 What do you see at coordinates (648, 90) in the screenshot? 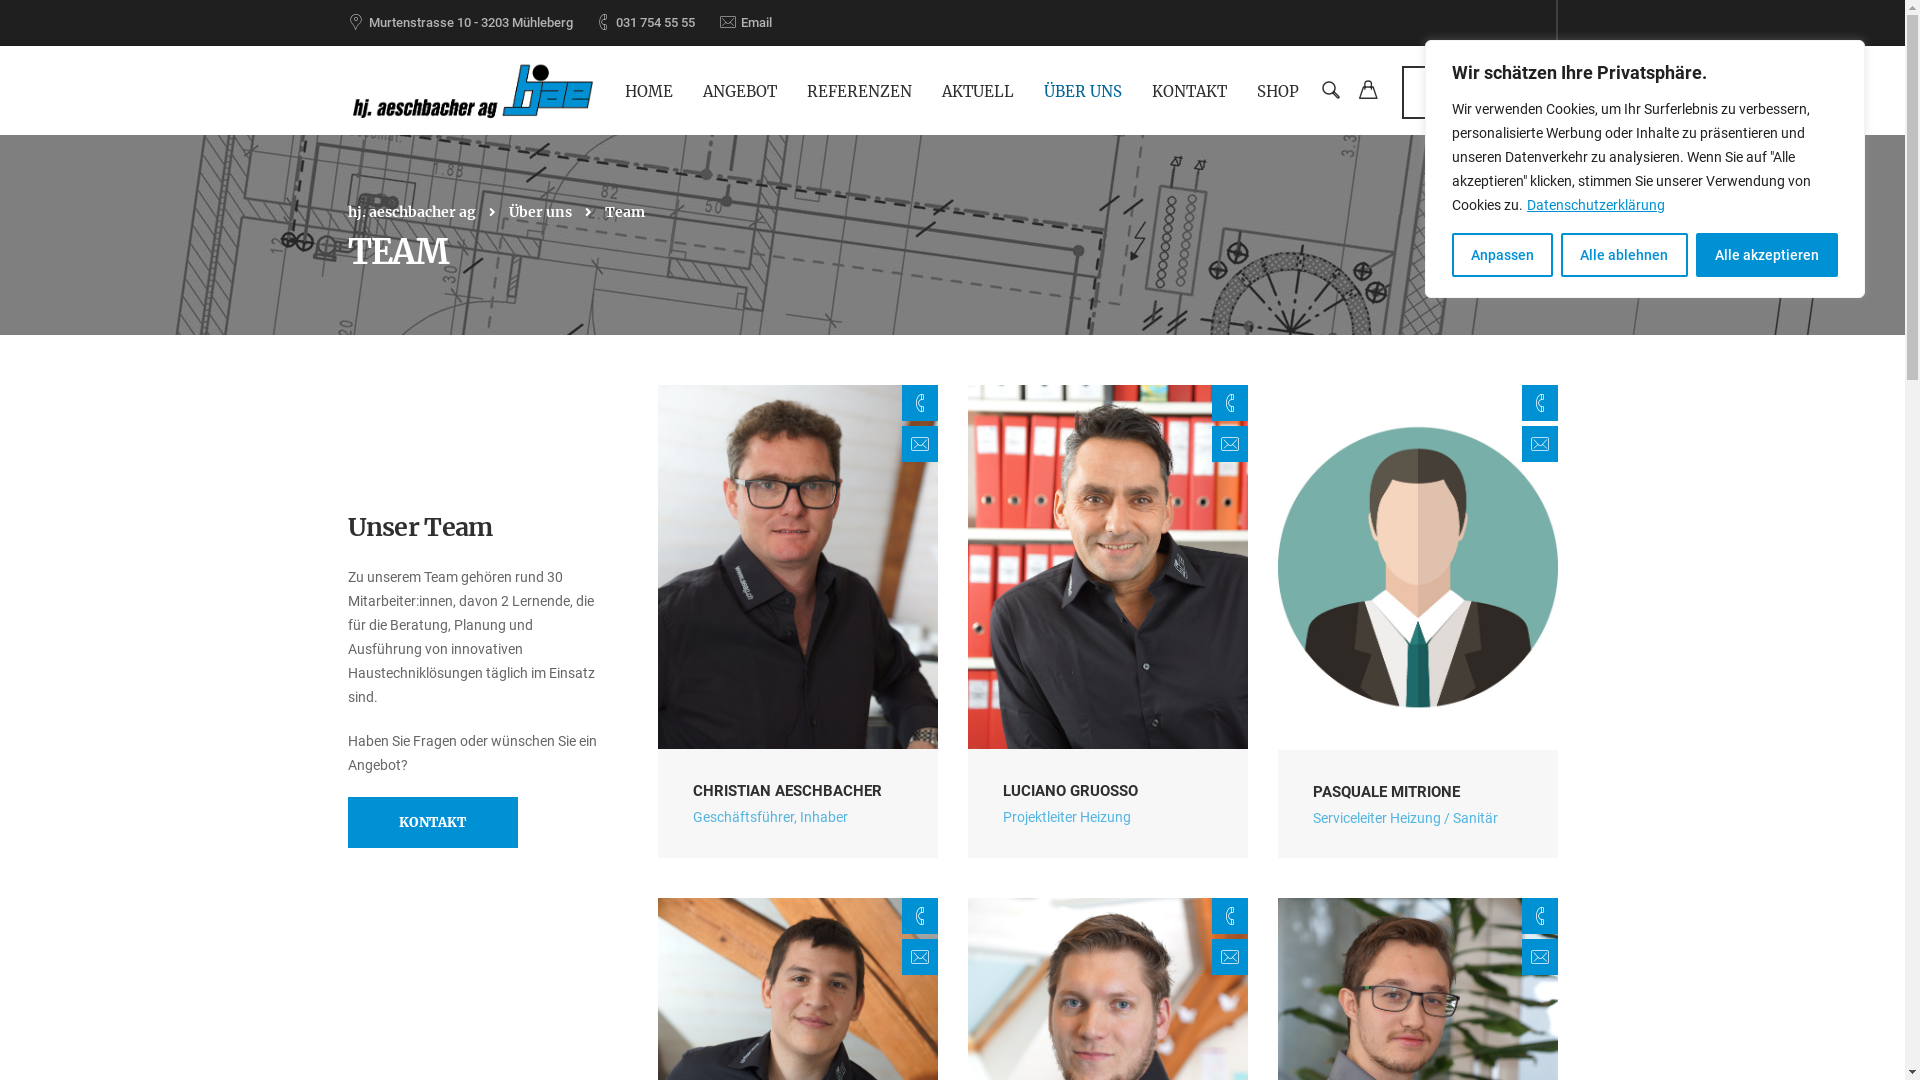
I see `HOME` at bounding box center [648, 90].